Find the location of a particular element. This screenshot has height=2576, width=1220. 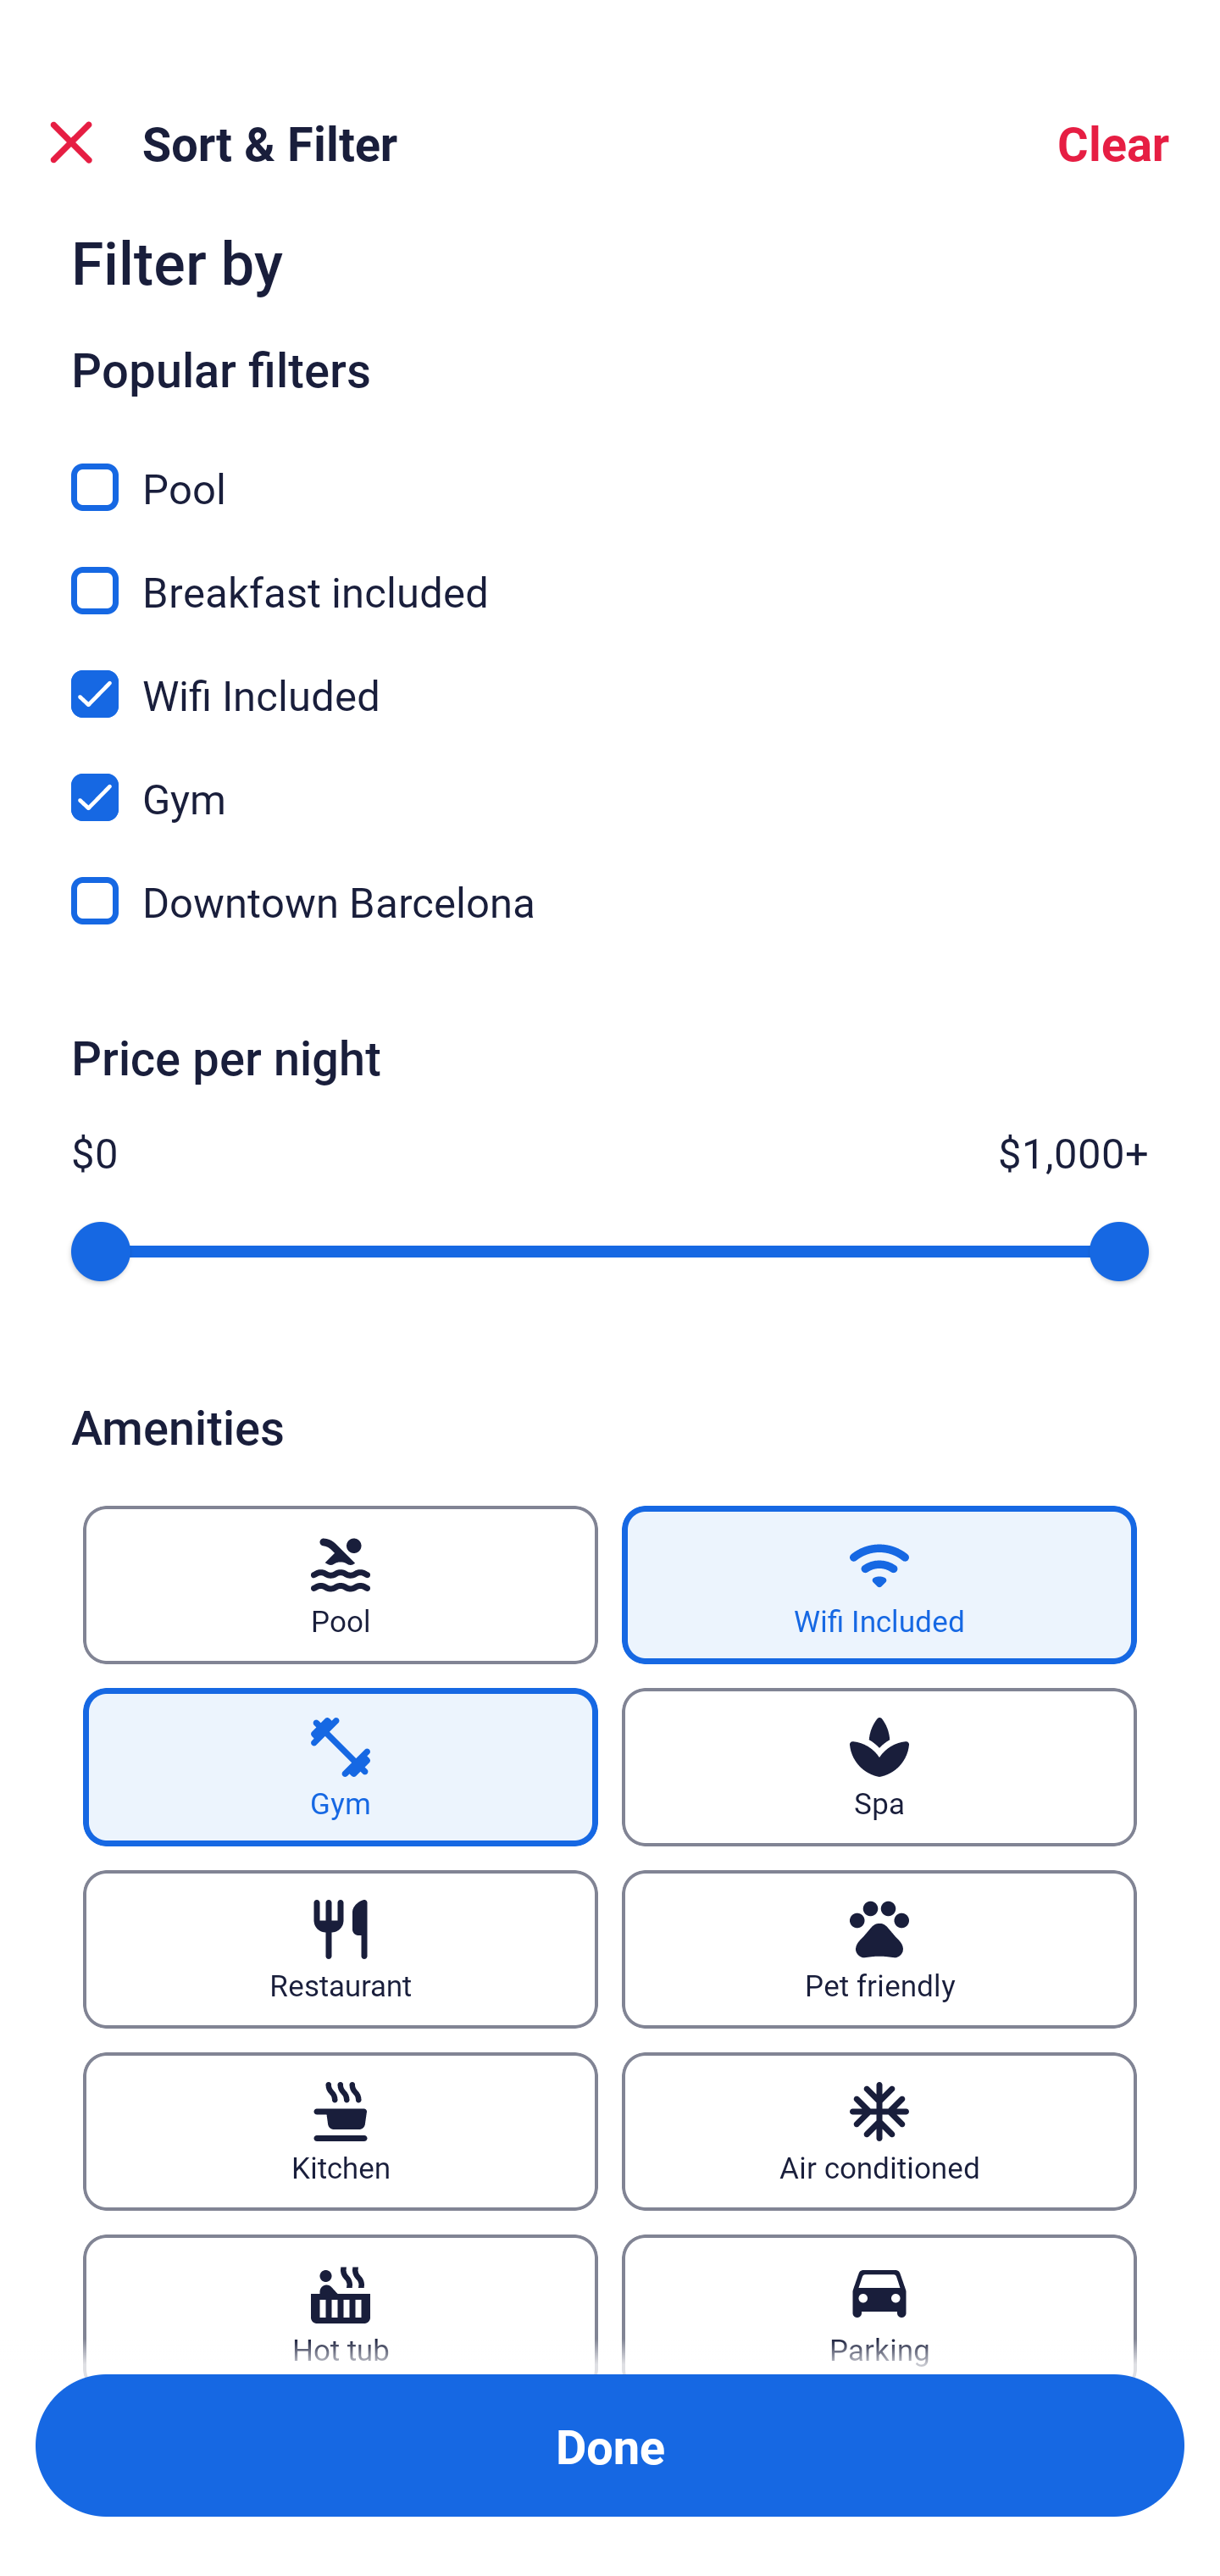

Wifi Included, Wifi Included is located at coordinates (610, 675).